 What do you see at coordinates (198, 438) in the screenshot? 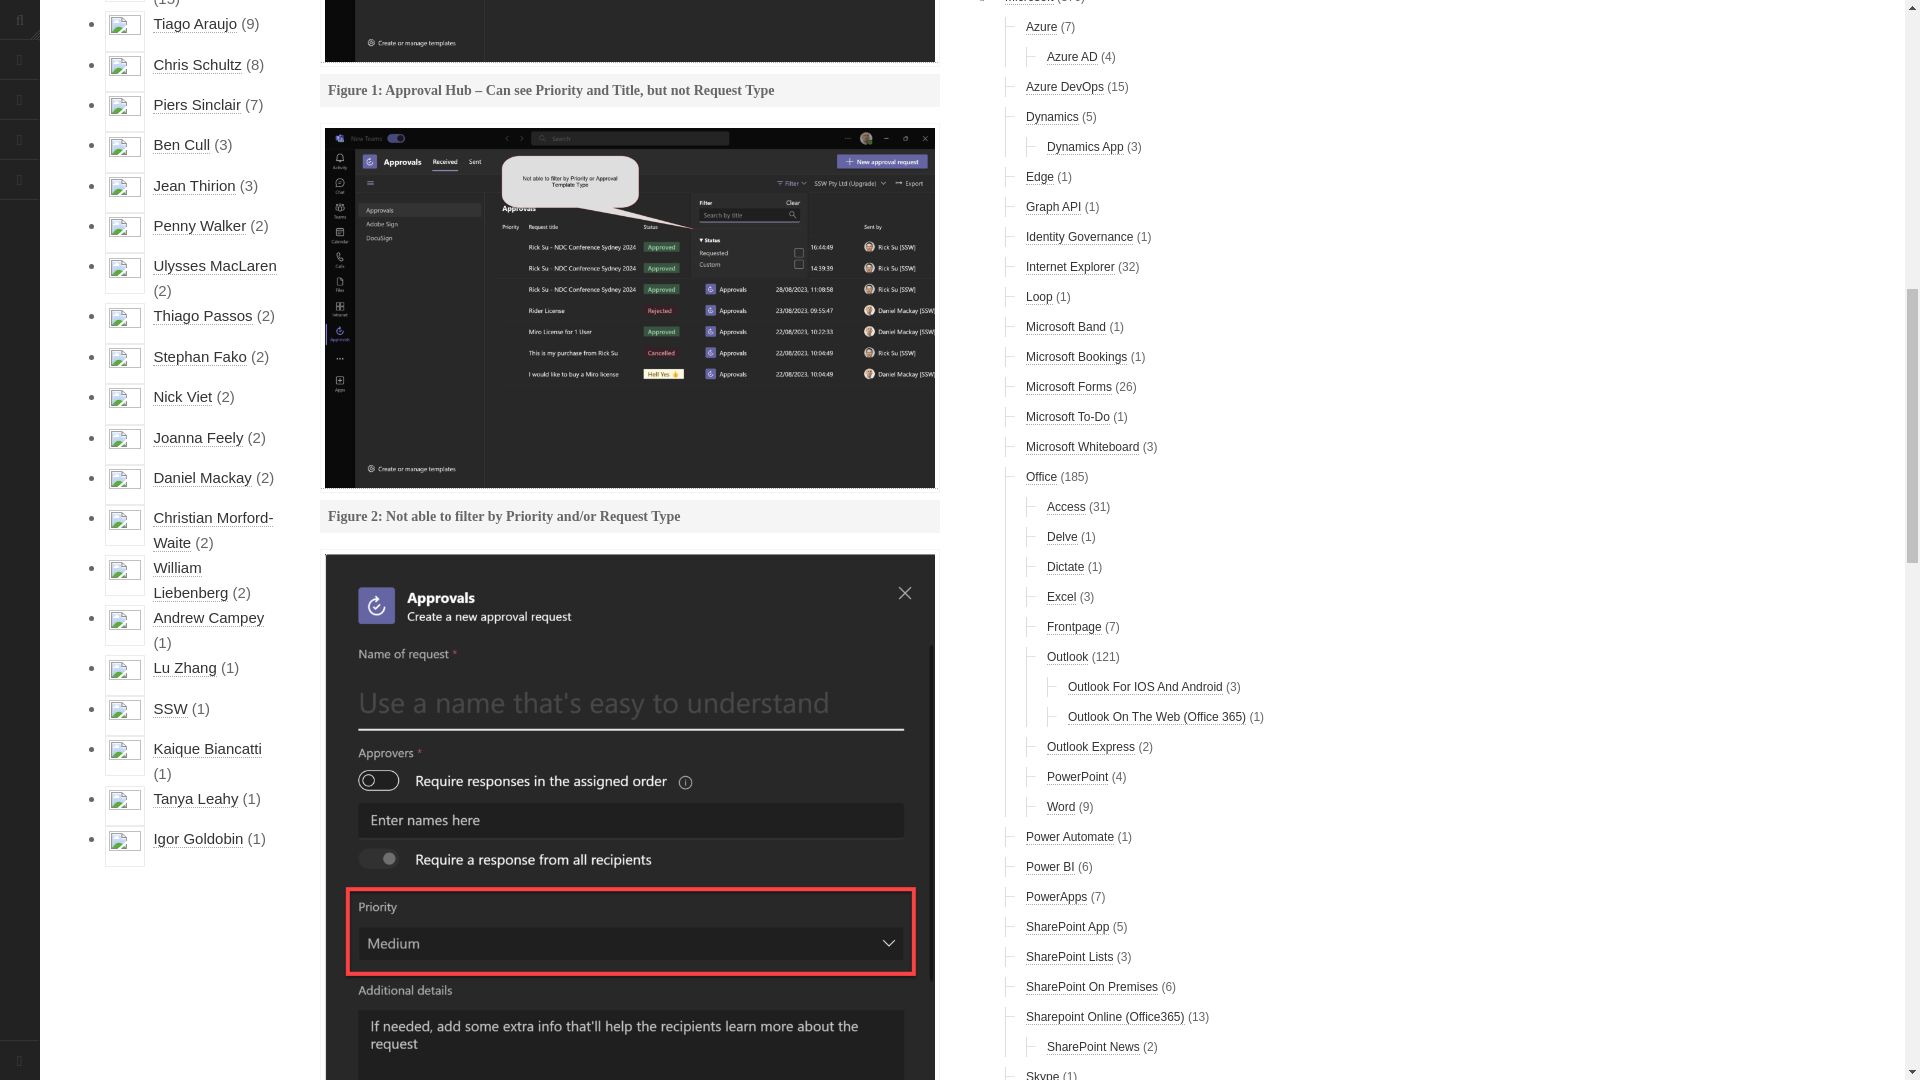
I see `Posts by Joanna Feely` at bounding box center [198, 438].